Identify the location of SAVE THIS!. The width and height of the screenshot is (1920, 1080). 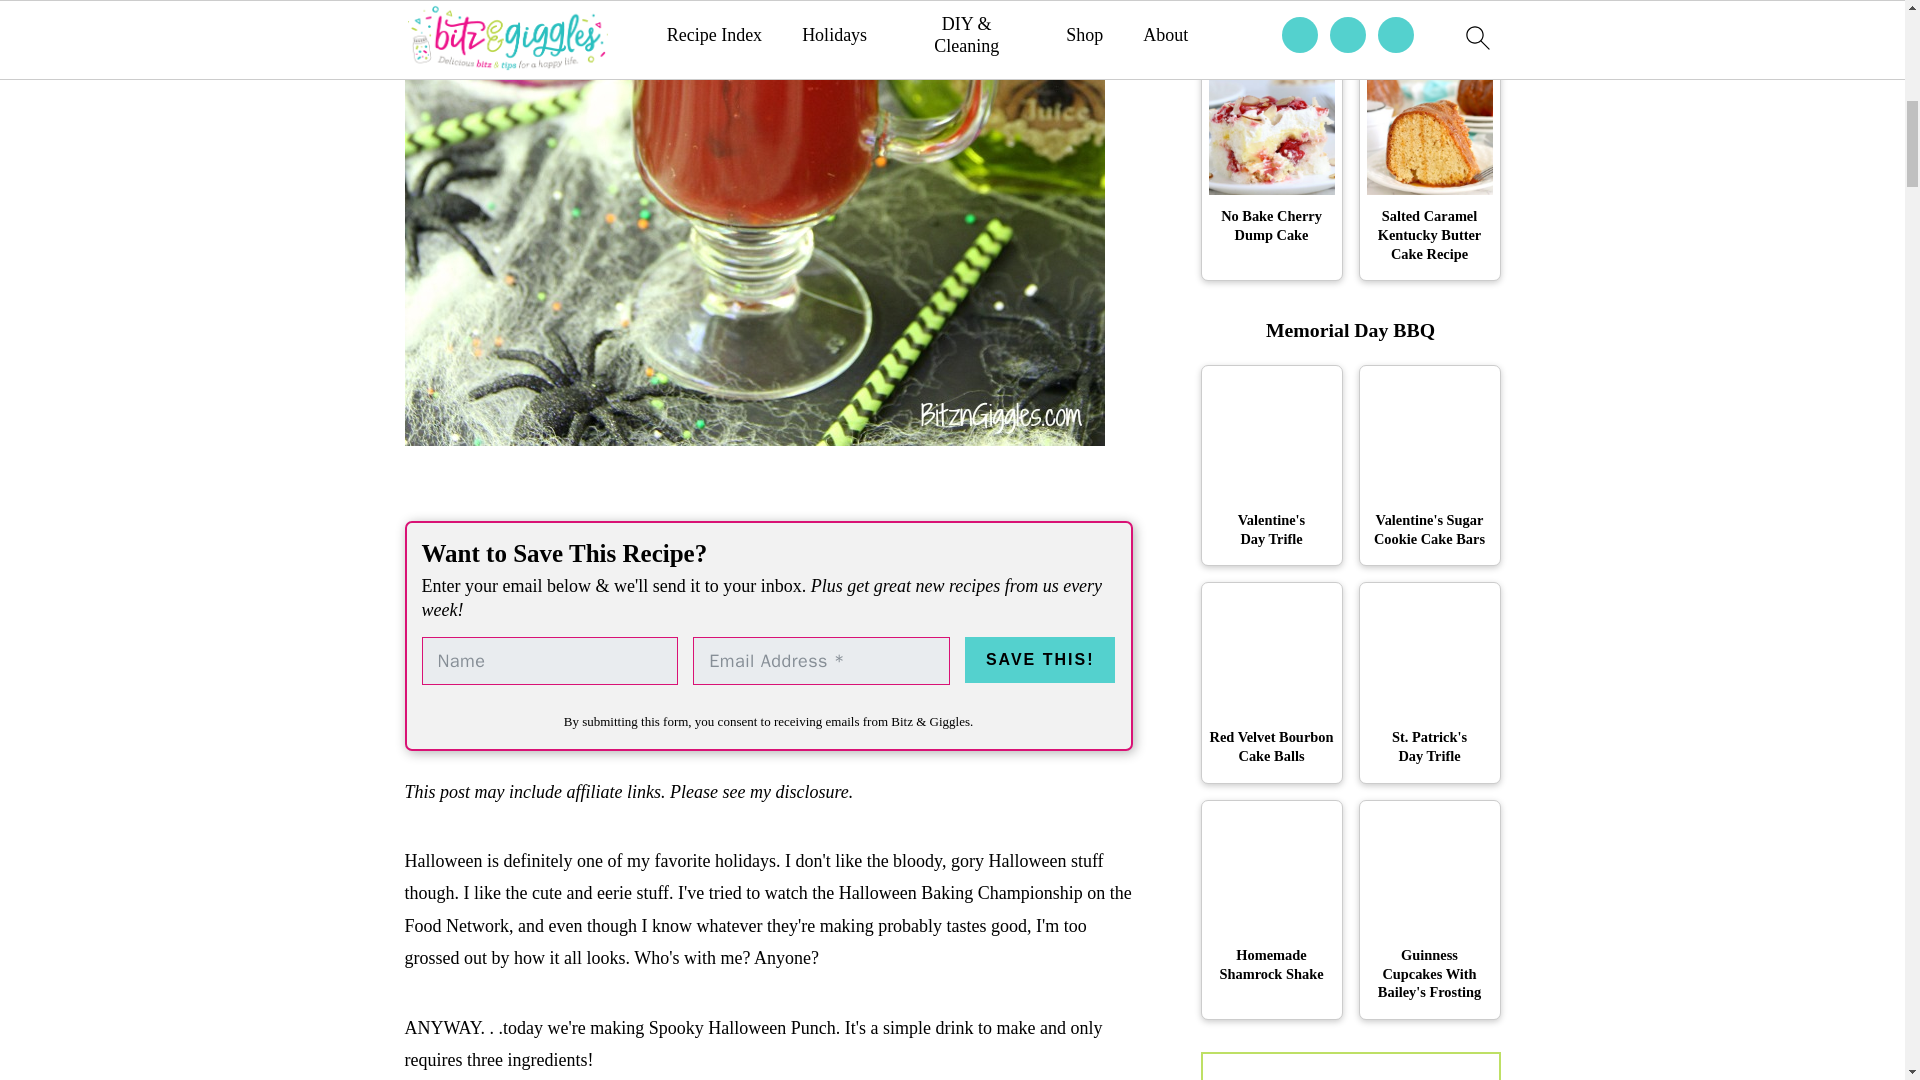
(1040, 660).